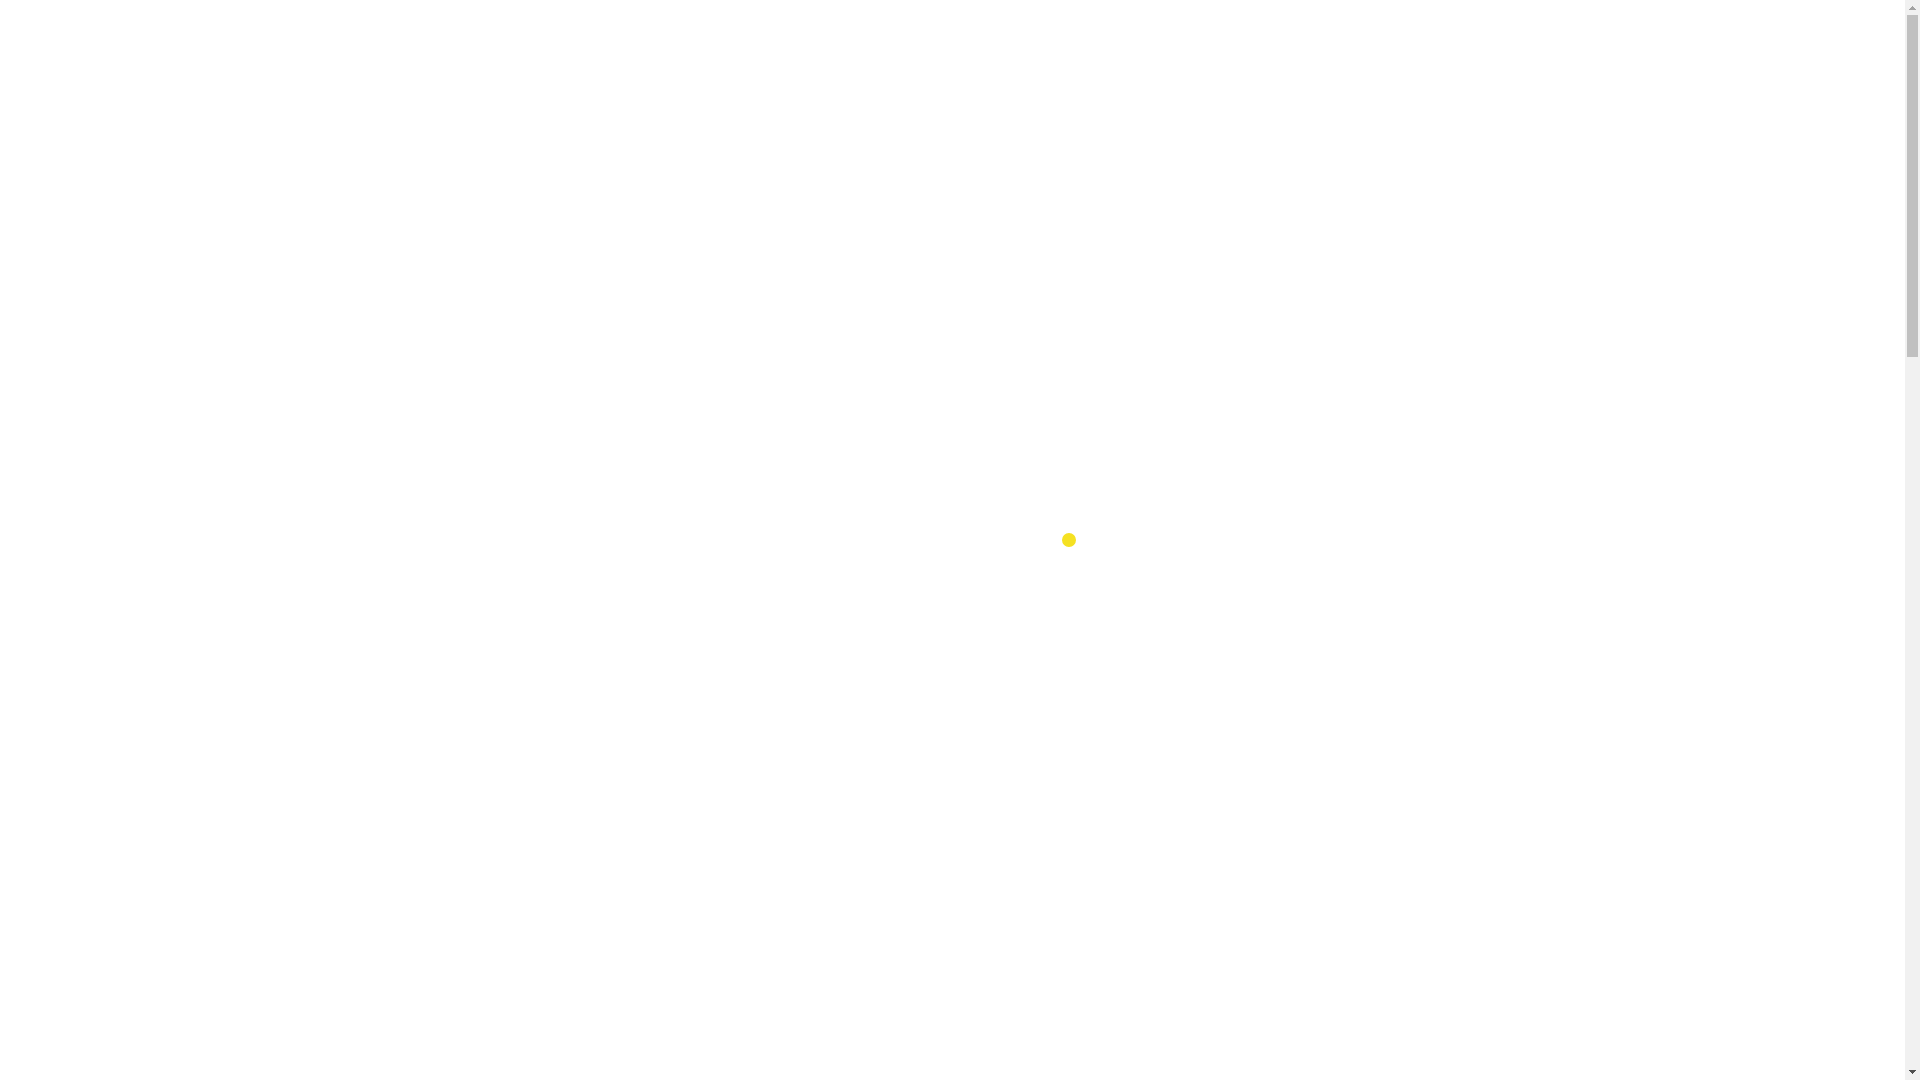 The image size is (1920, 1080). What do you see at coordinates (563, 44) in the screenshot?
I see `Wholesale Eyewears` at bounding box center [563, 44].